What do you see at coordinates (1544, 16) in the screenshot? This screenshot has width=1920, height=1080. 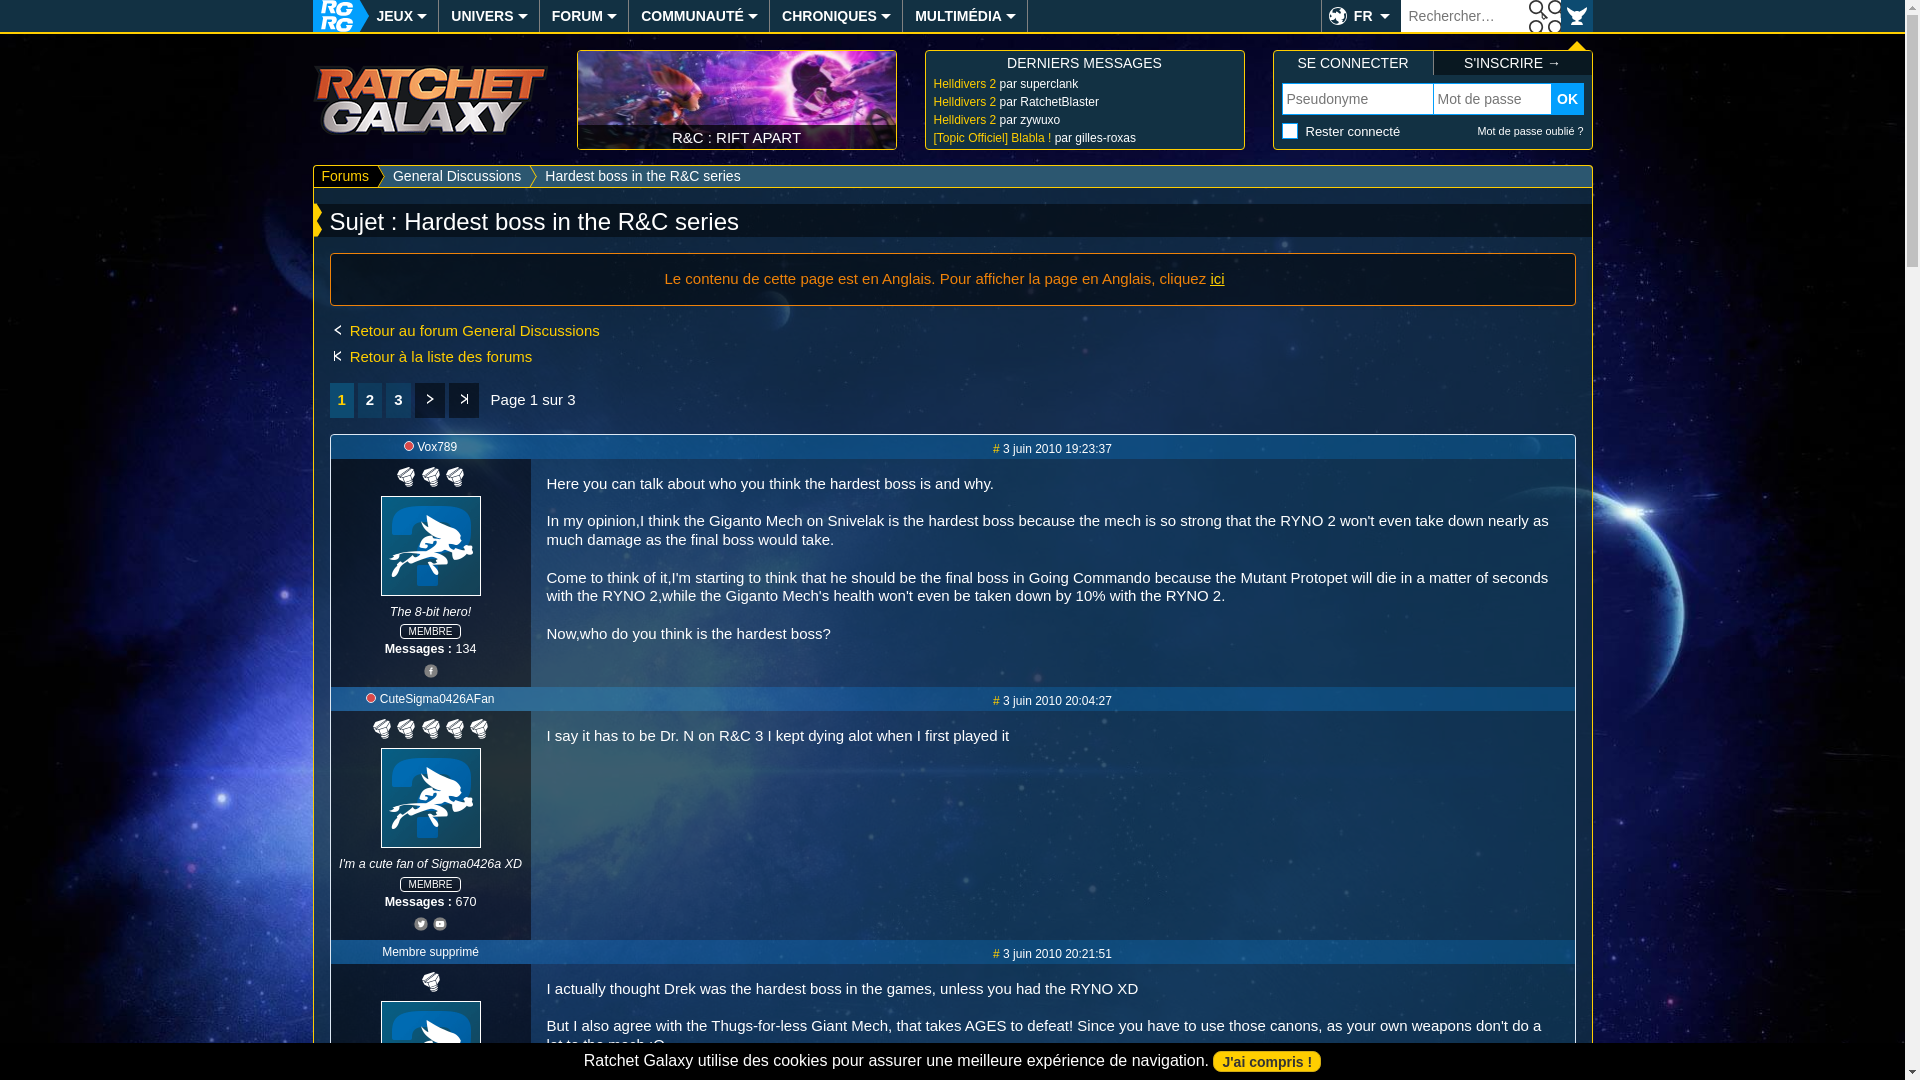 I see `OK` at bounding box center [1544, 16].